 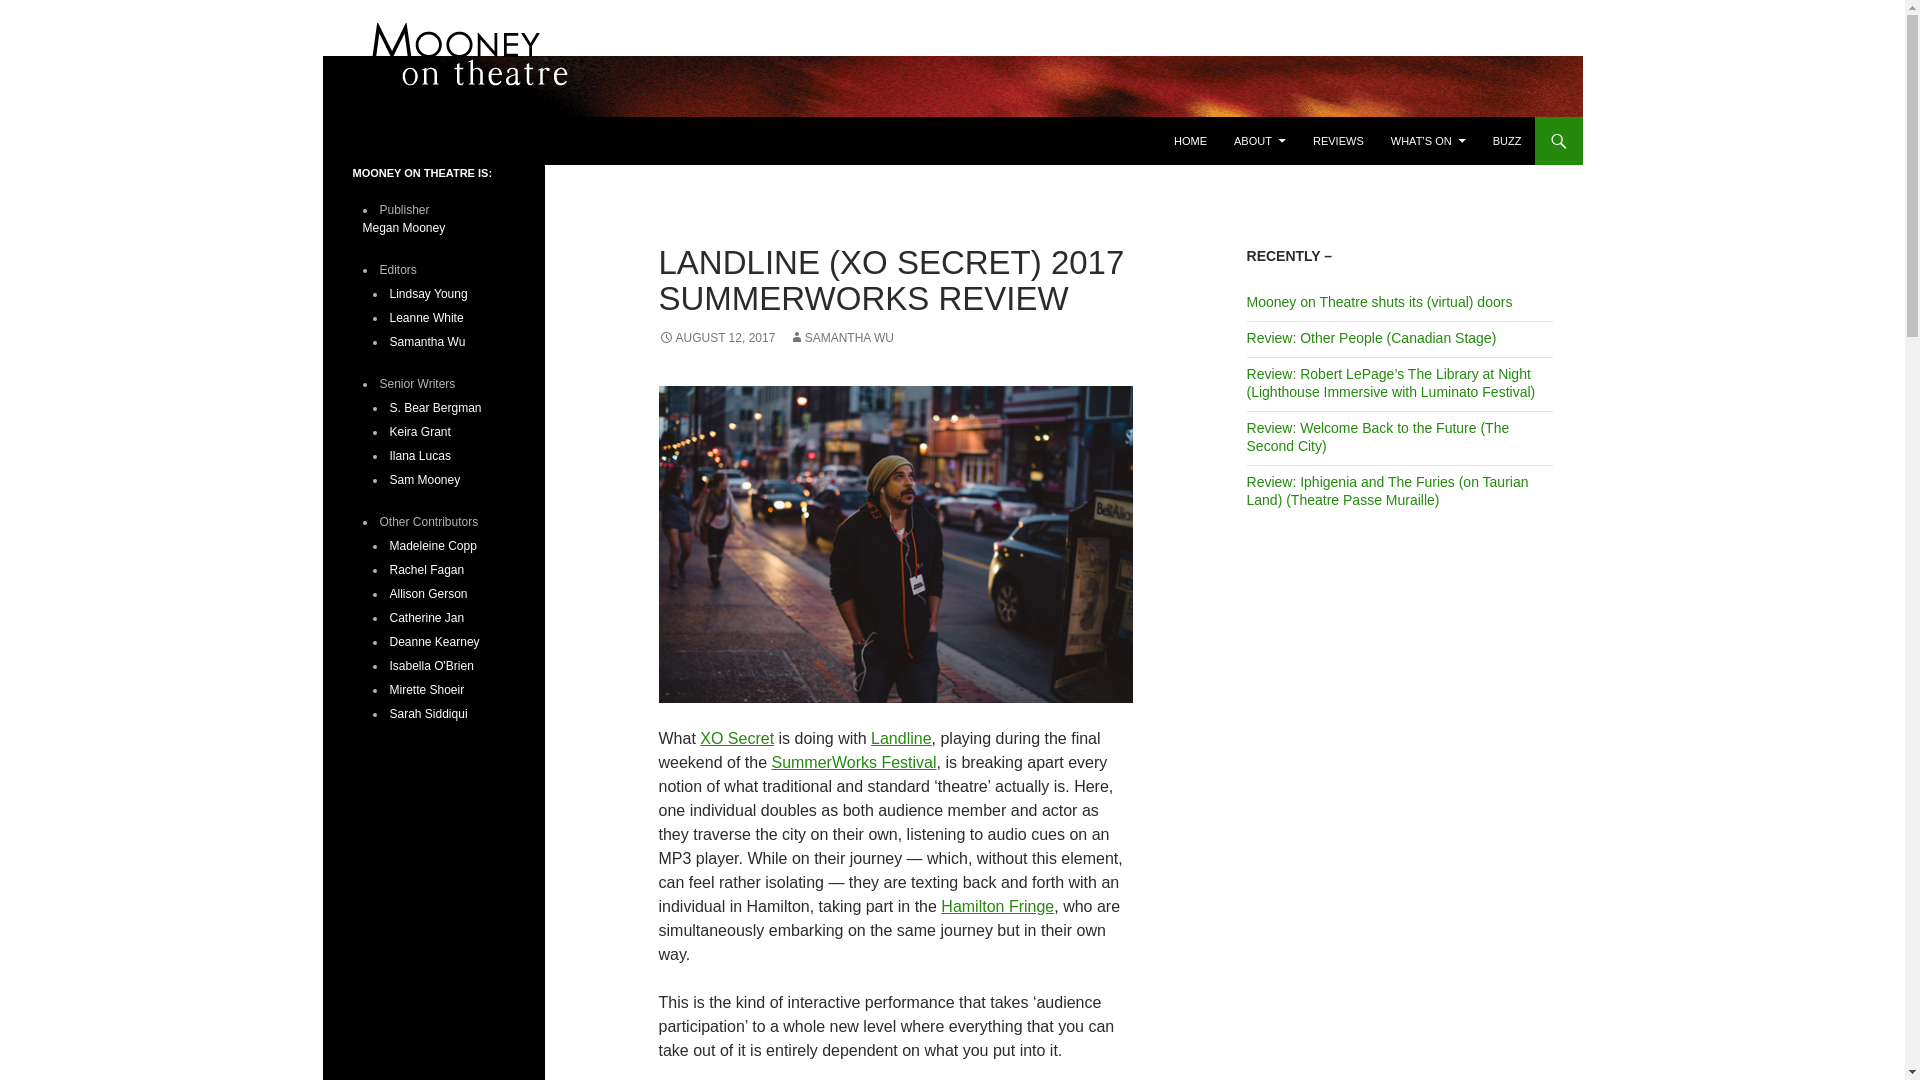 I want to click on Landline, so click(x=901, y=738).